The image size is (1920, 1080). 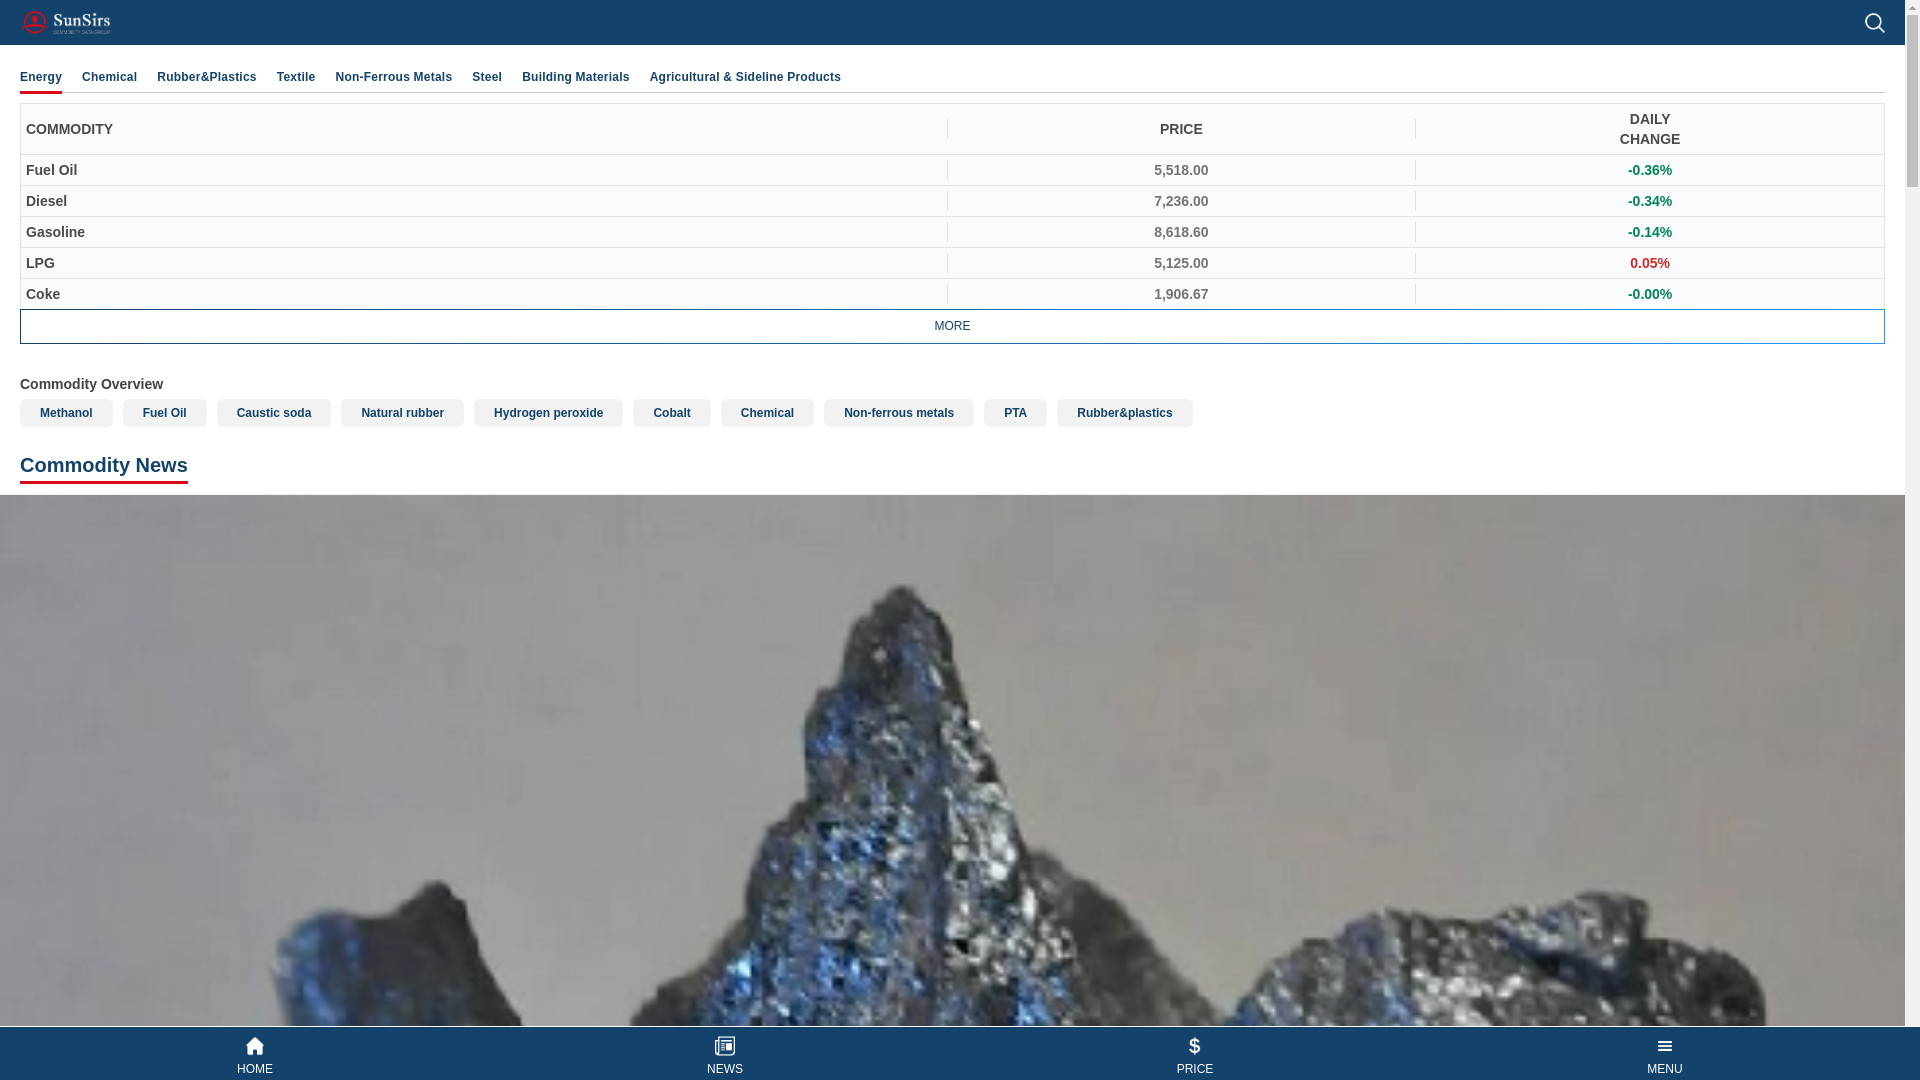 What do you see at coordinates (548, 412) in the screenshot?
I see `Hydrogen peroxide` at bounding box center [548, 412].